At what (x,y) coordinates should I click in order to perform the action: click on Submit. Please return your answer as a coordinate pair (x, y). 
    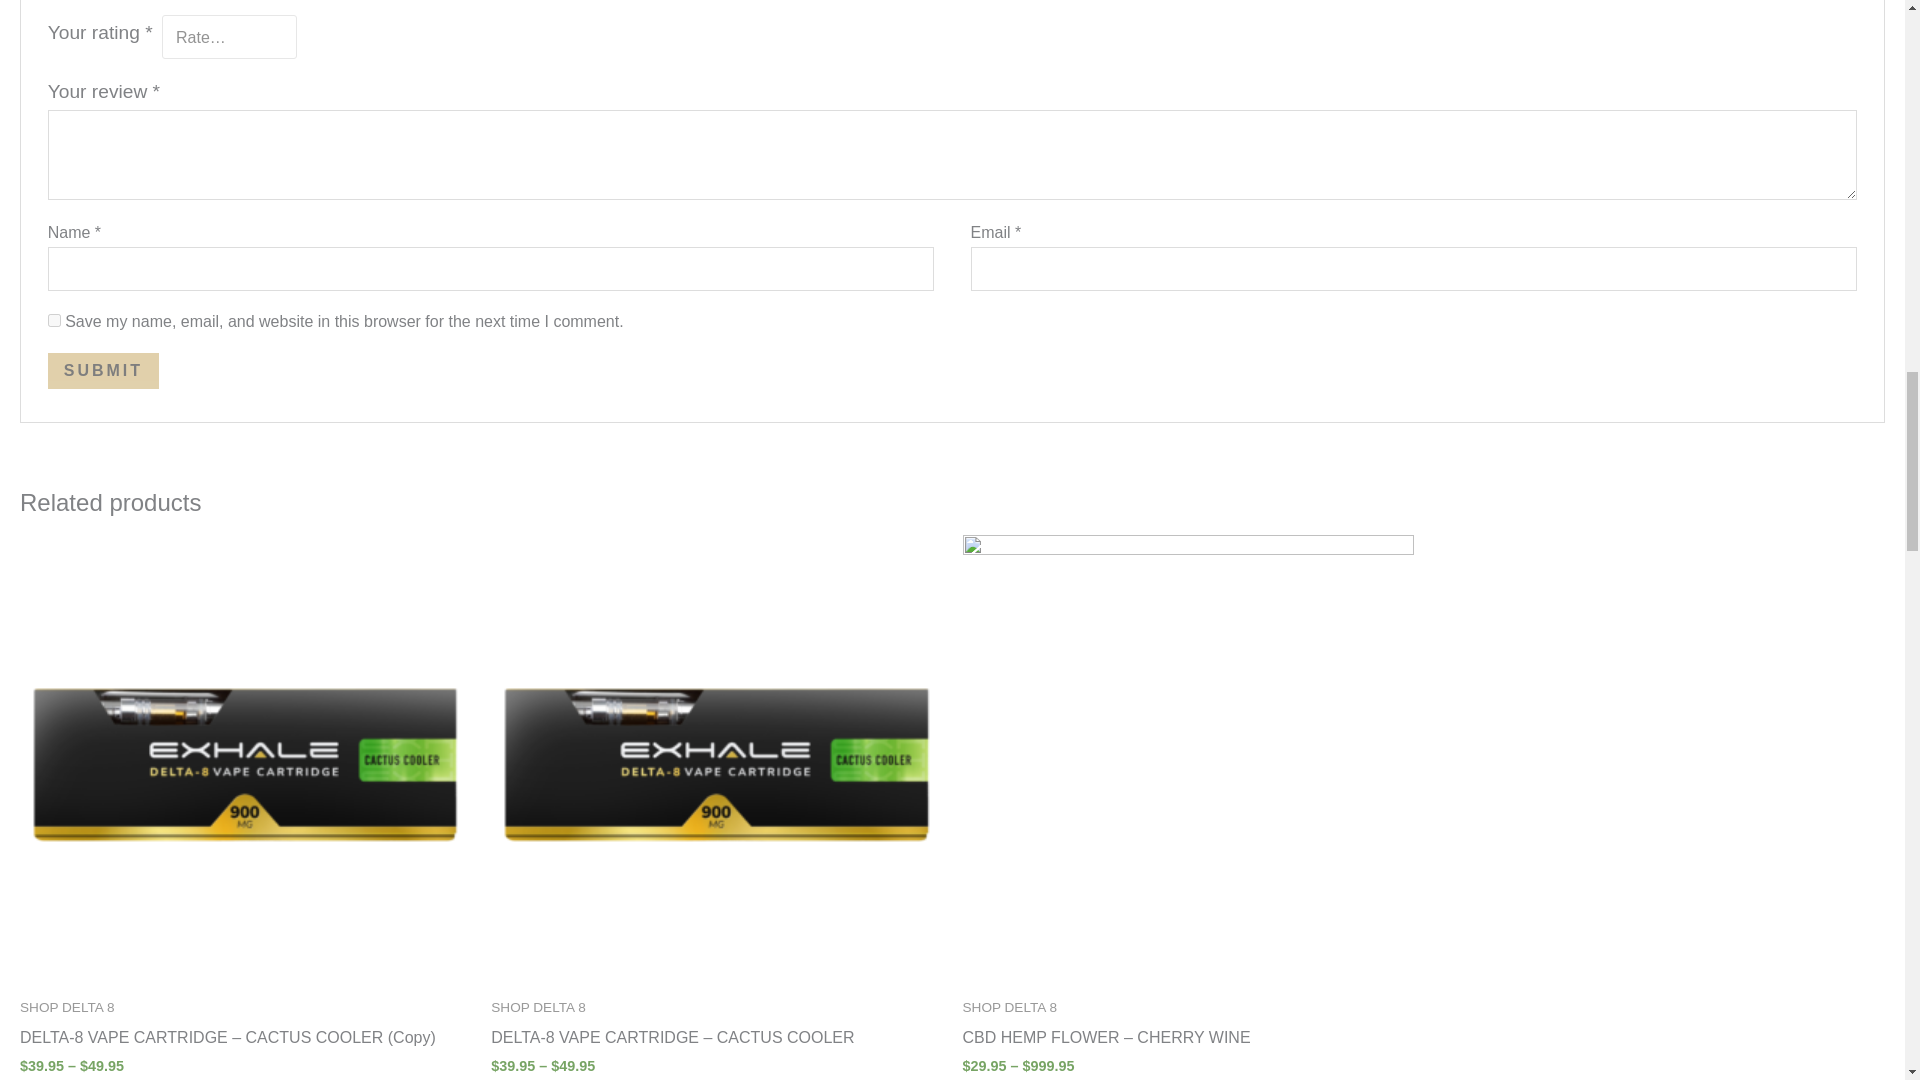
    Looking at the image, I should click on (104, 370).